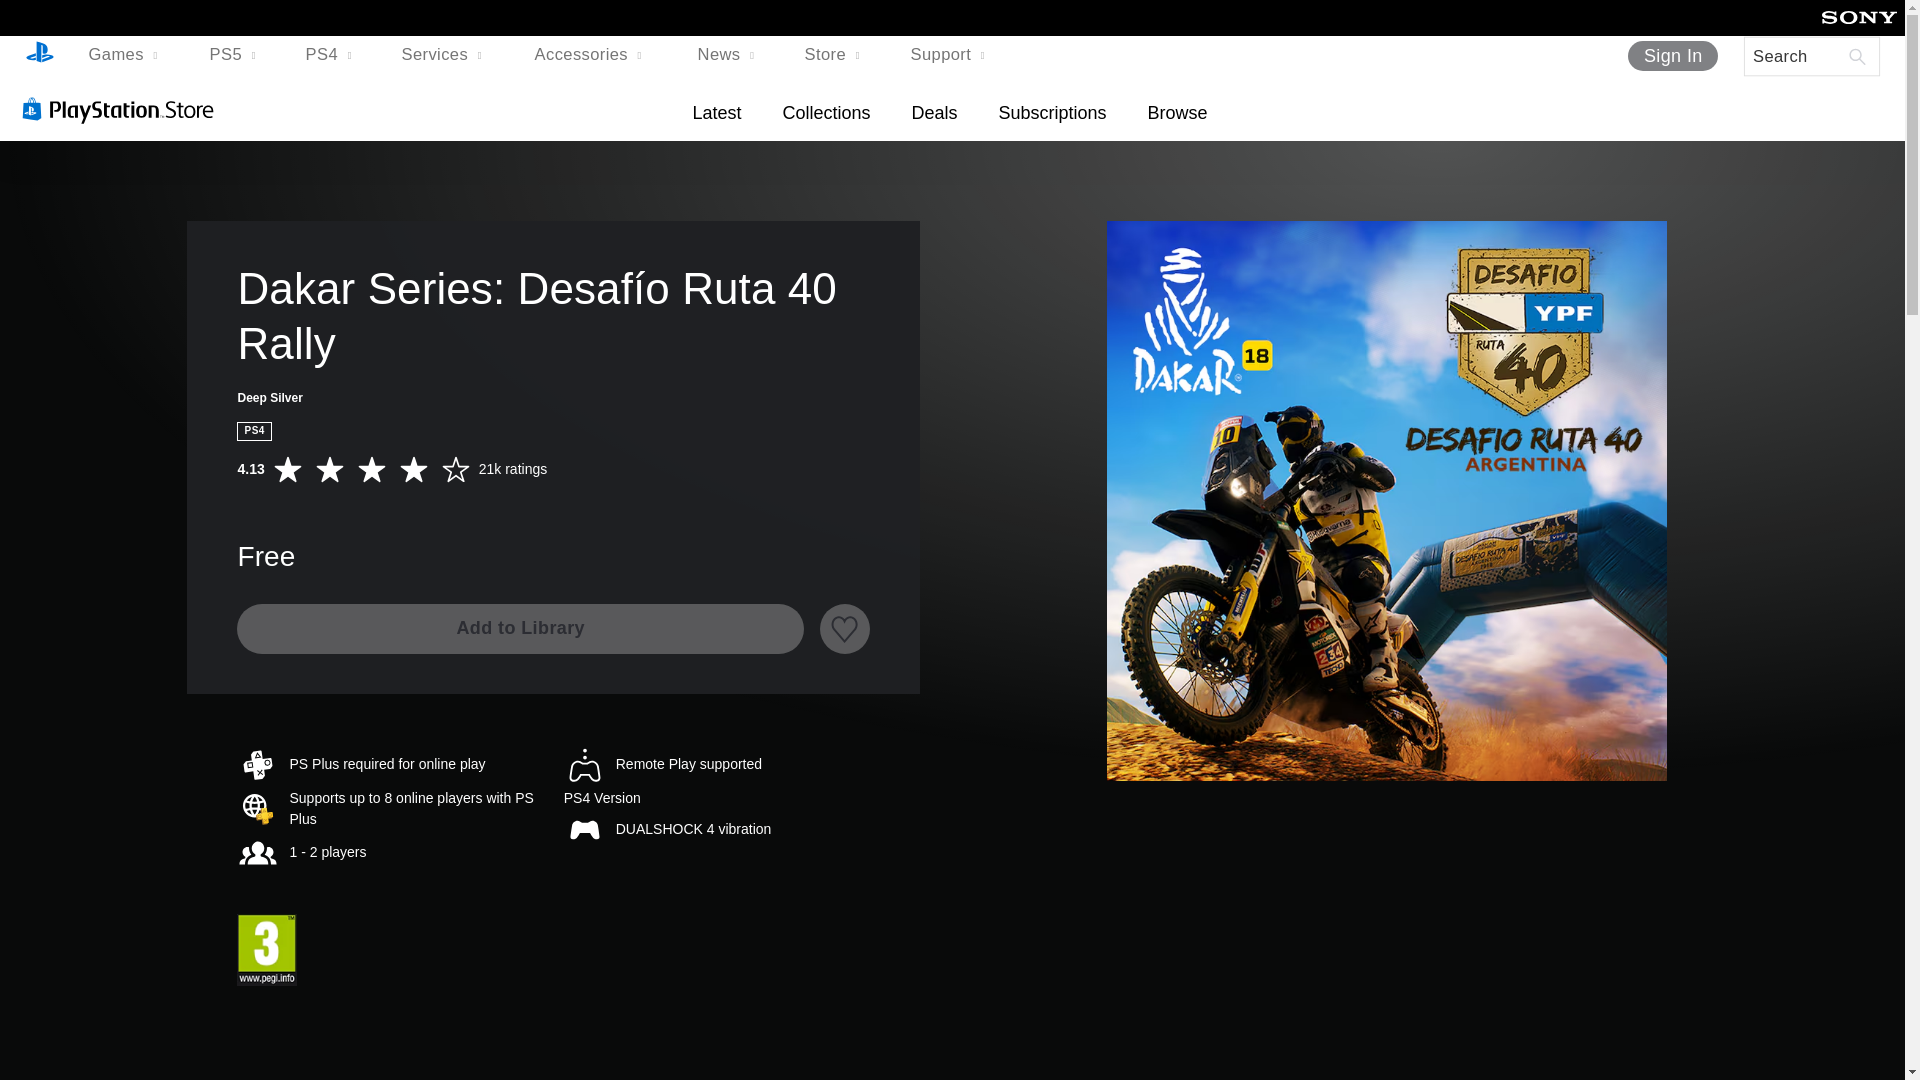 The width and height of the screenshot is (1920, 1080). Describe the element at coordinates (234, 55) in the screenshot. I see `PS5` at that location.